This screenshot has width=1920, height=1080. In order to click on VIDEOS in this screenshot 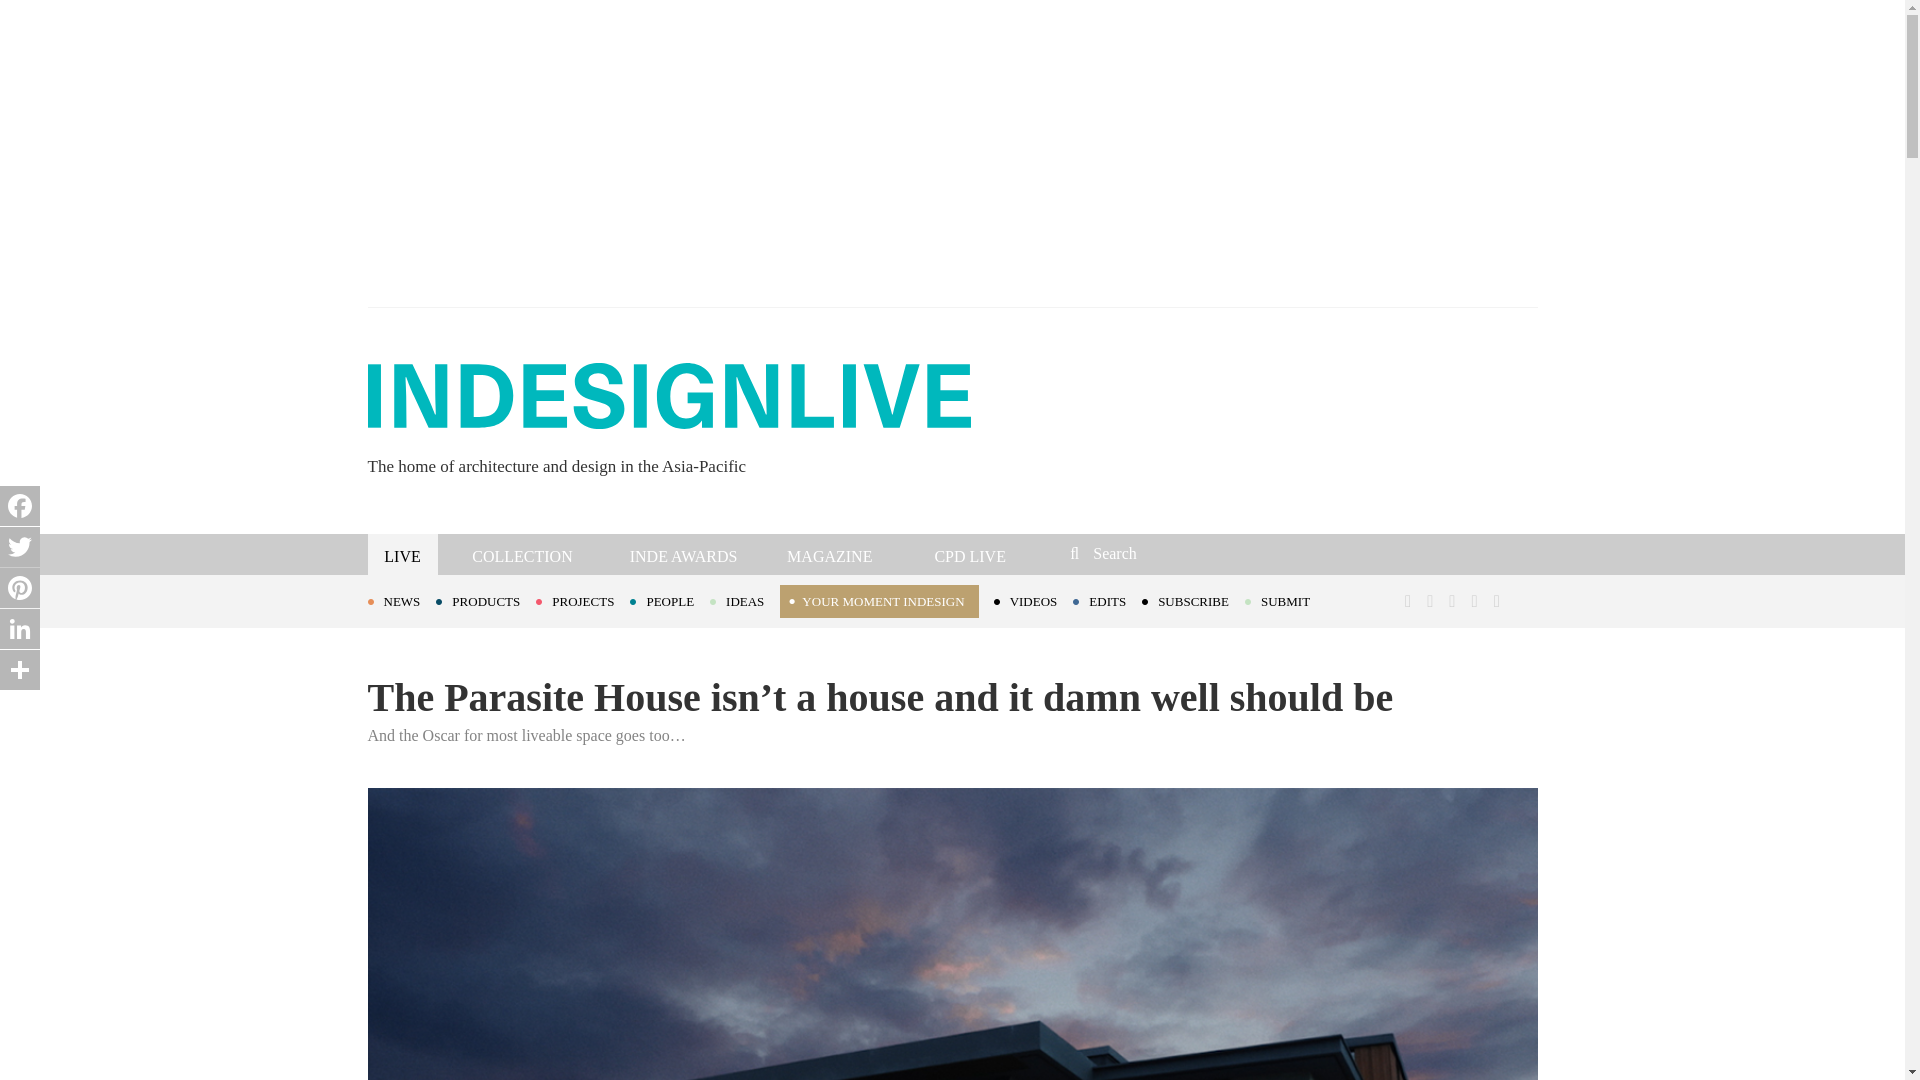, I will do `click(1034, 600)`.